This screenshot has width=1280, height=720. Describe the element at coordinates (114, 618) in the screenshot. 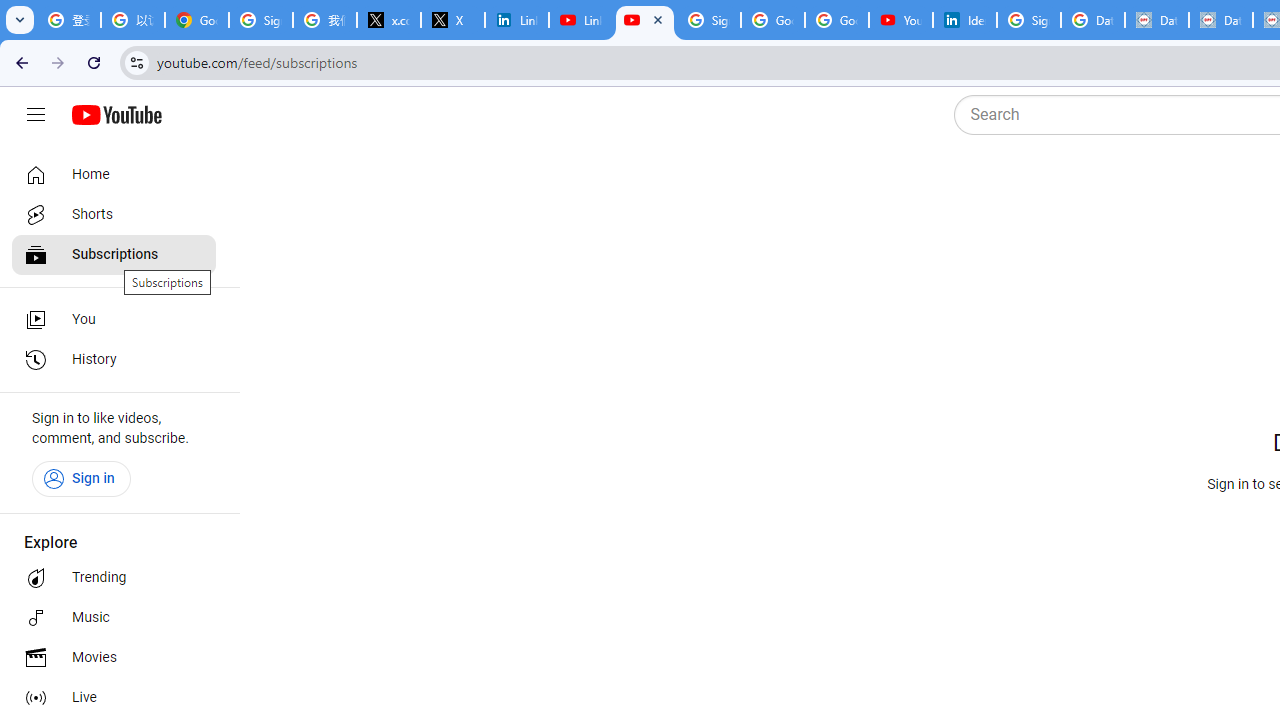

I see `Music` at that location.